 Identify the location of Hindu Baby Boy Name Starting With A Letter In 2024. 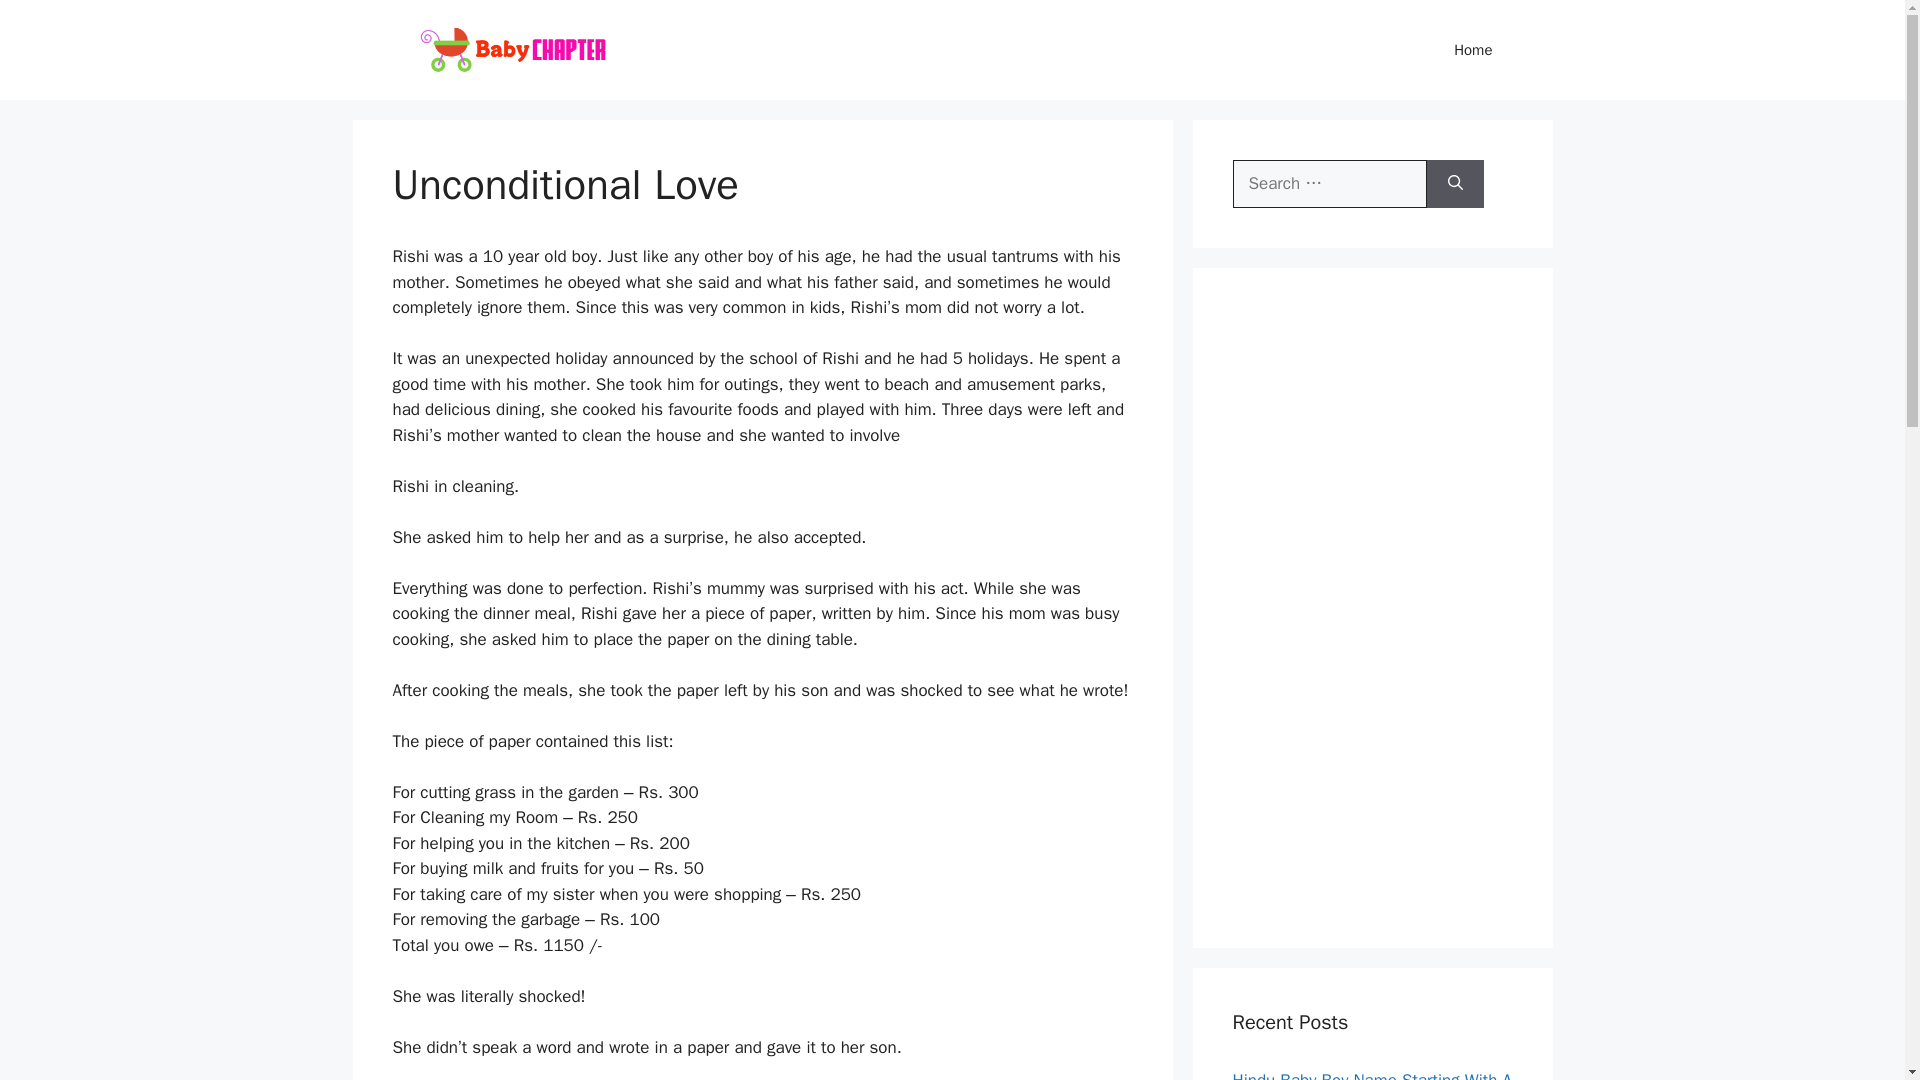
(1372, 1075).